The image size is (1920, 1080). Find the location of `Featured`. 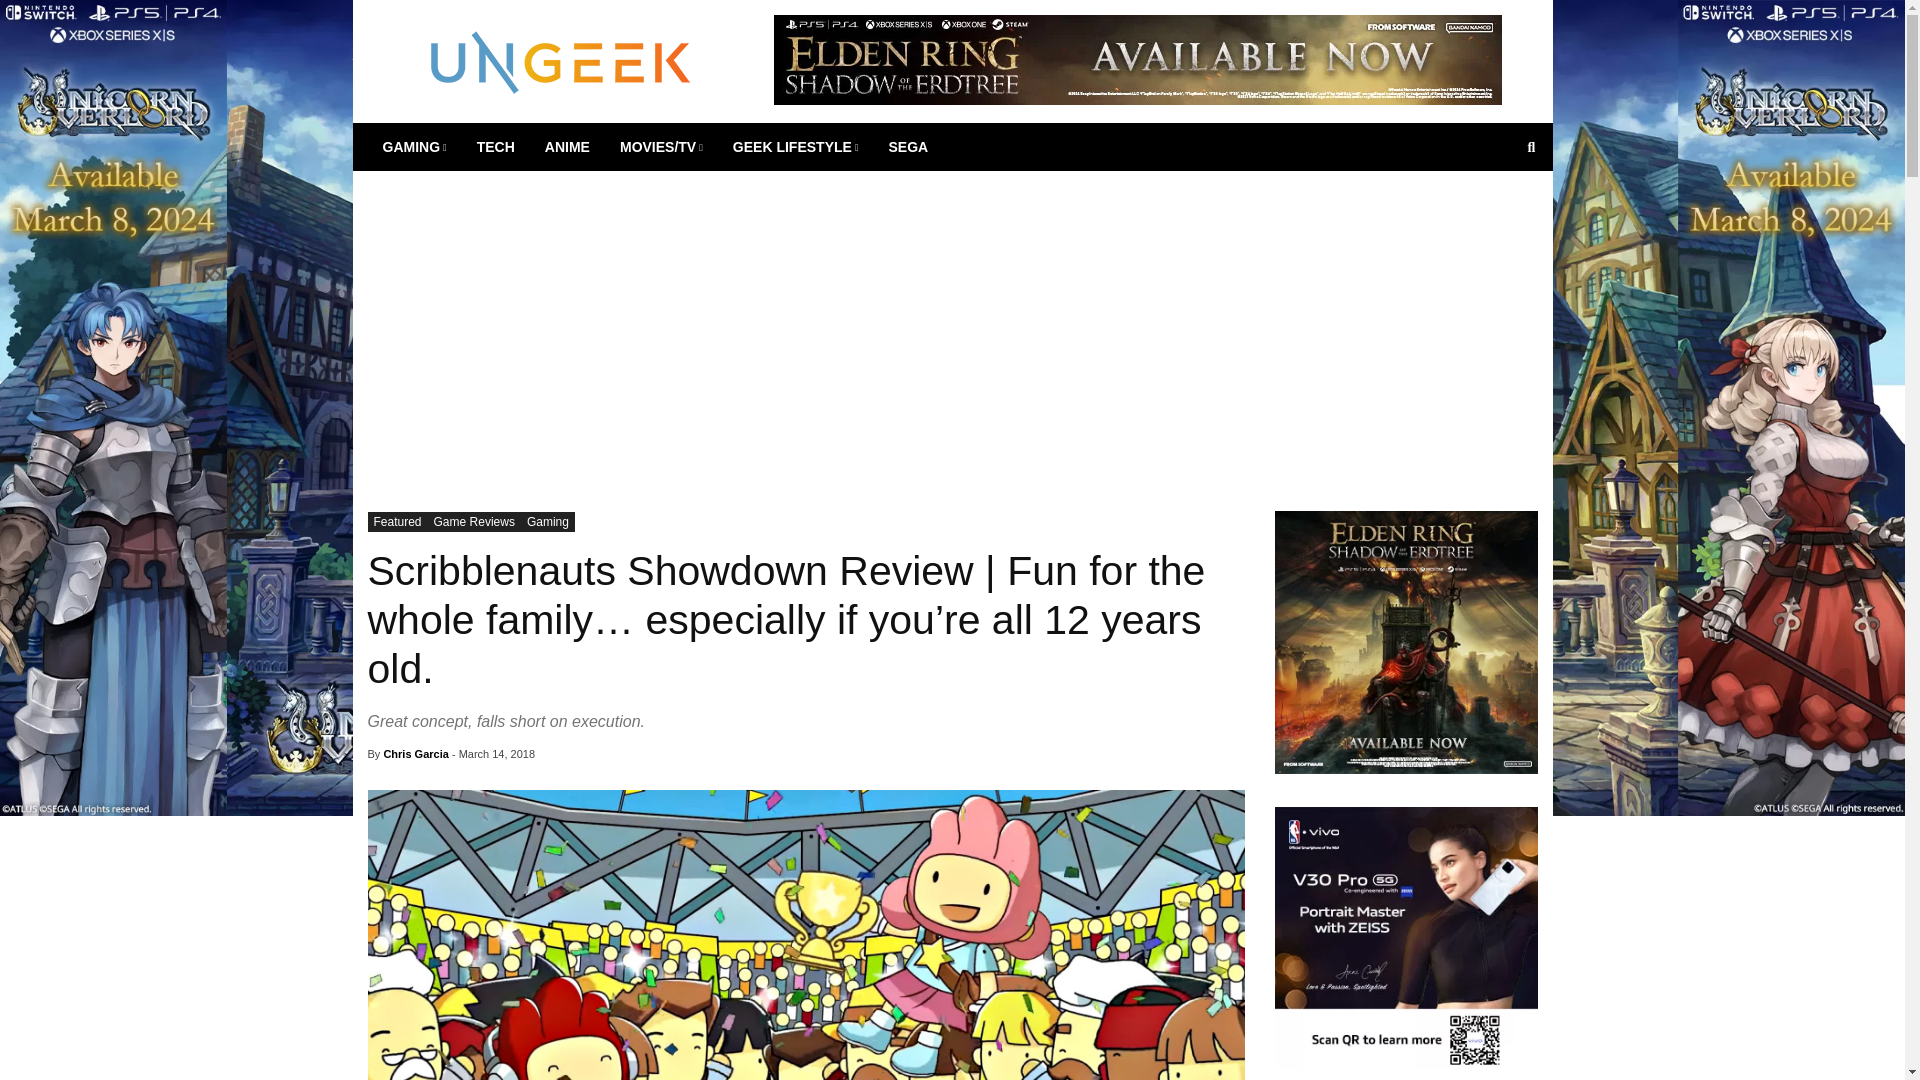

Featured is located at coordinates (398, 522).